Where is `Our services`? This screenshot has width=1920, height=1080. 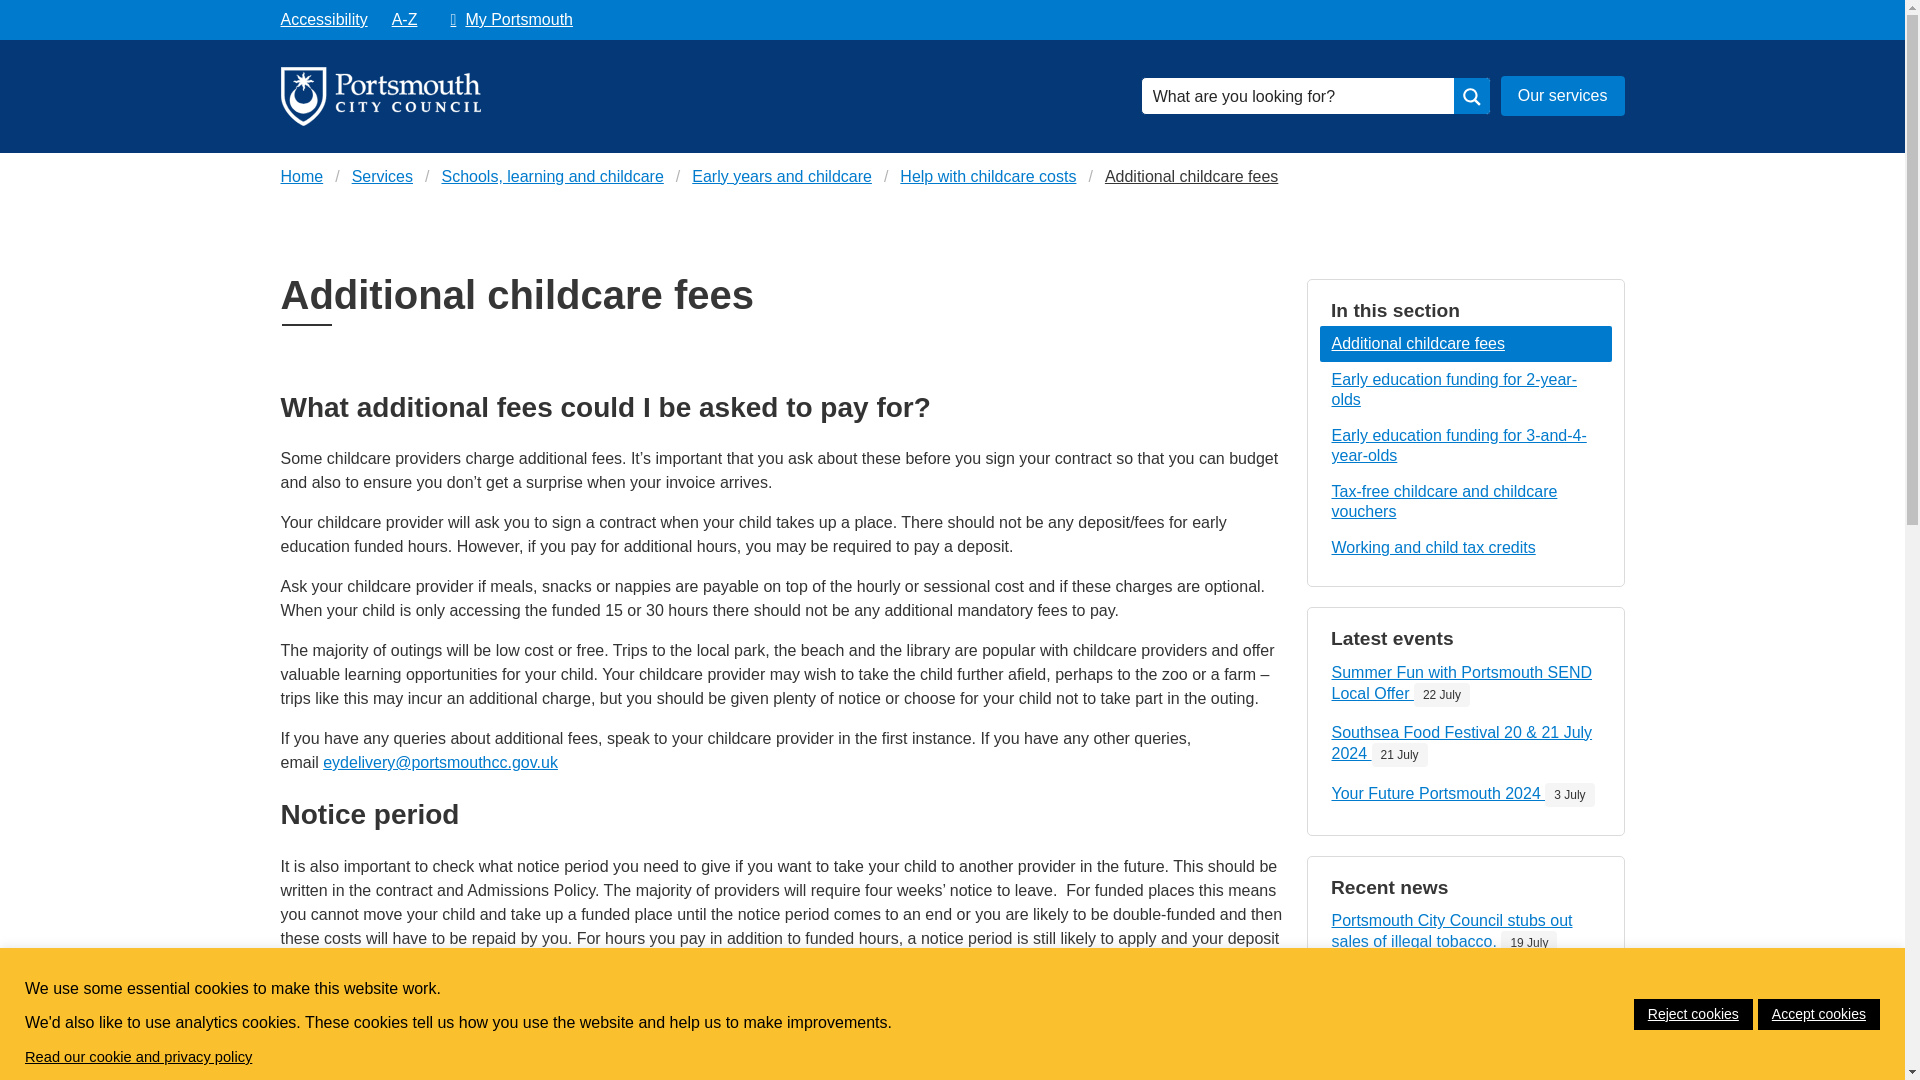
Our services is located at coordinates (323, 20).